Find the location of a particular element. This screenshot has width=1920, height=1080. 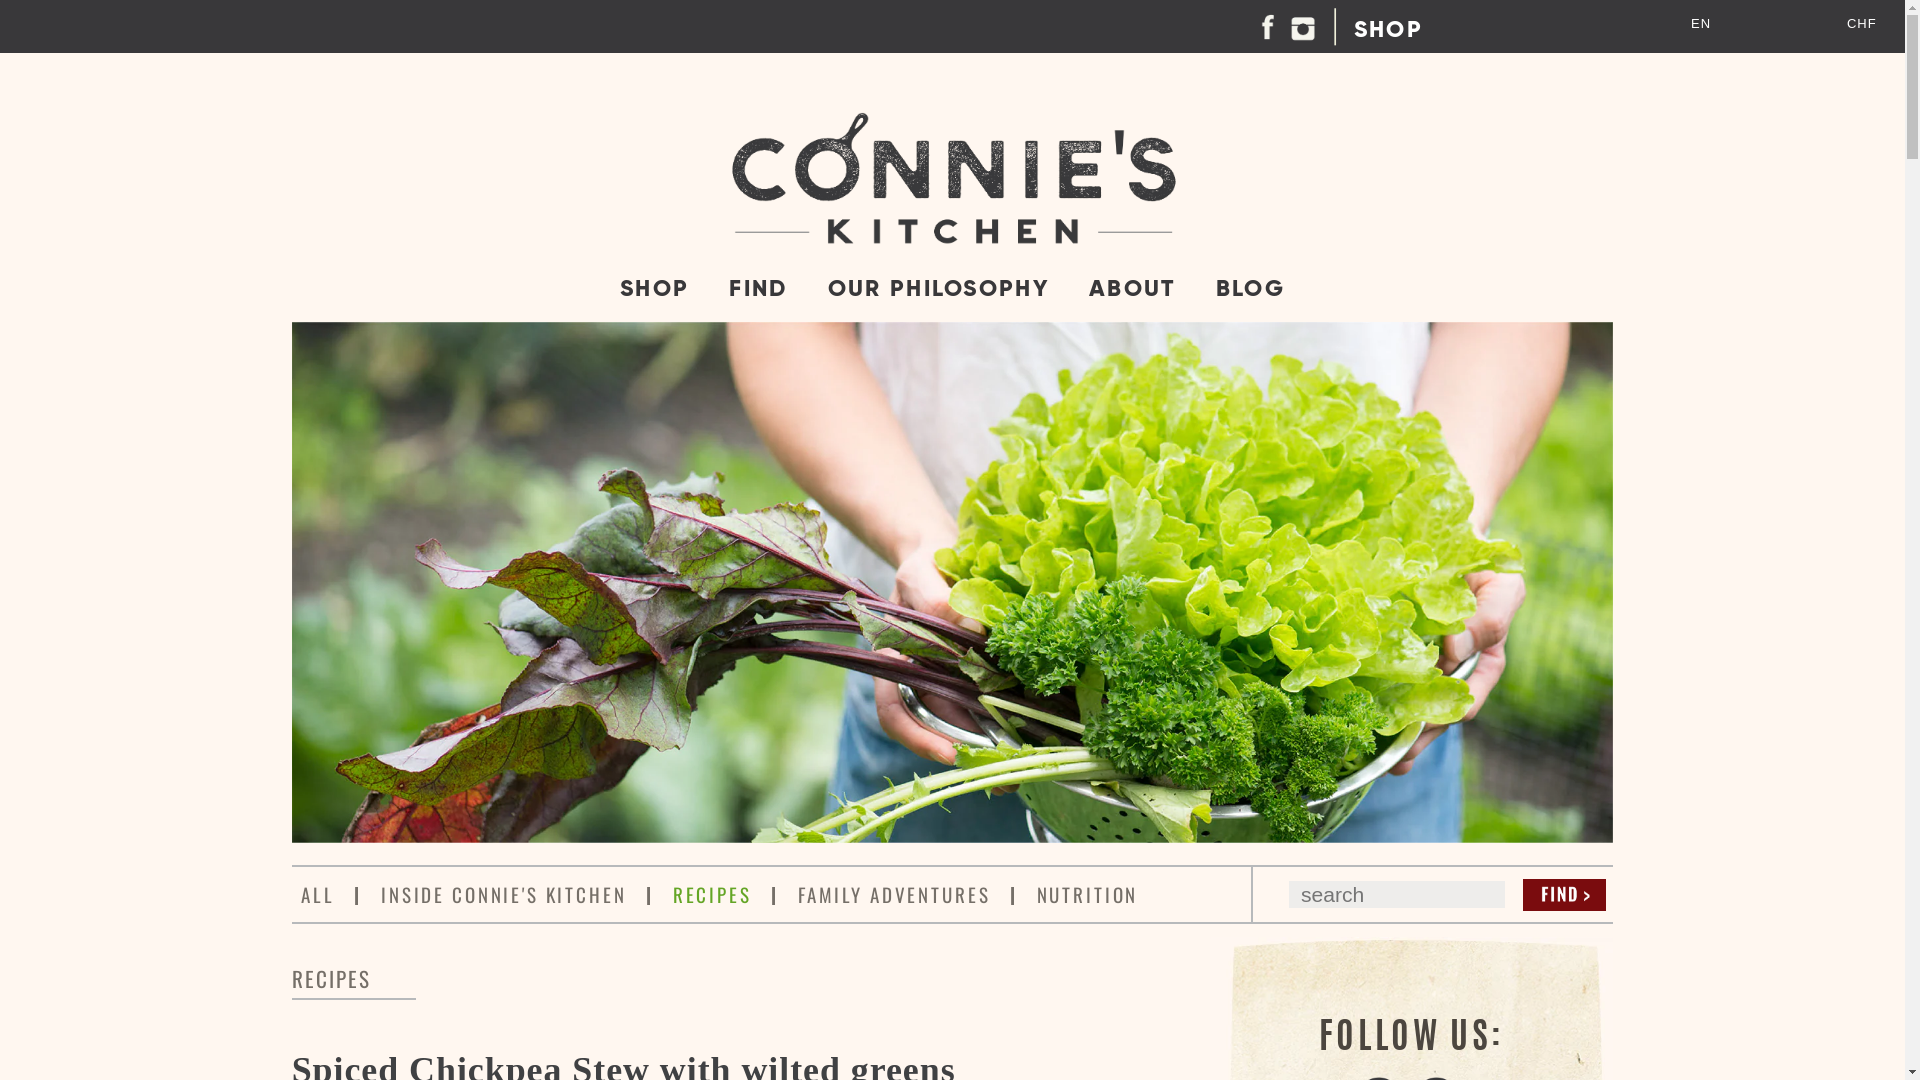

| is located at coordinates (1014, 894).